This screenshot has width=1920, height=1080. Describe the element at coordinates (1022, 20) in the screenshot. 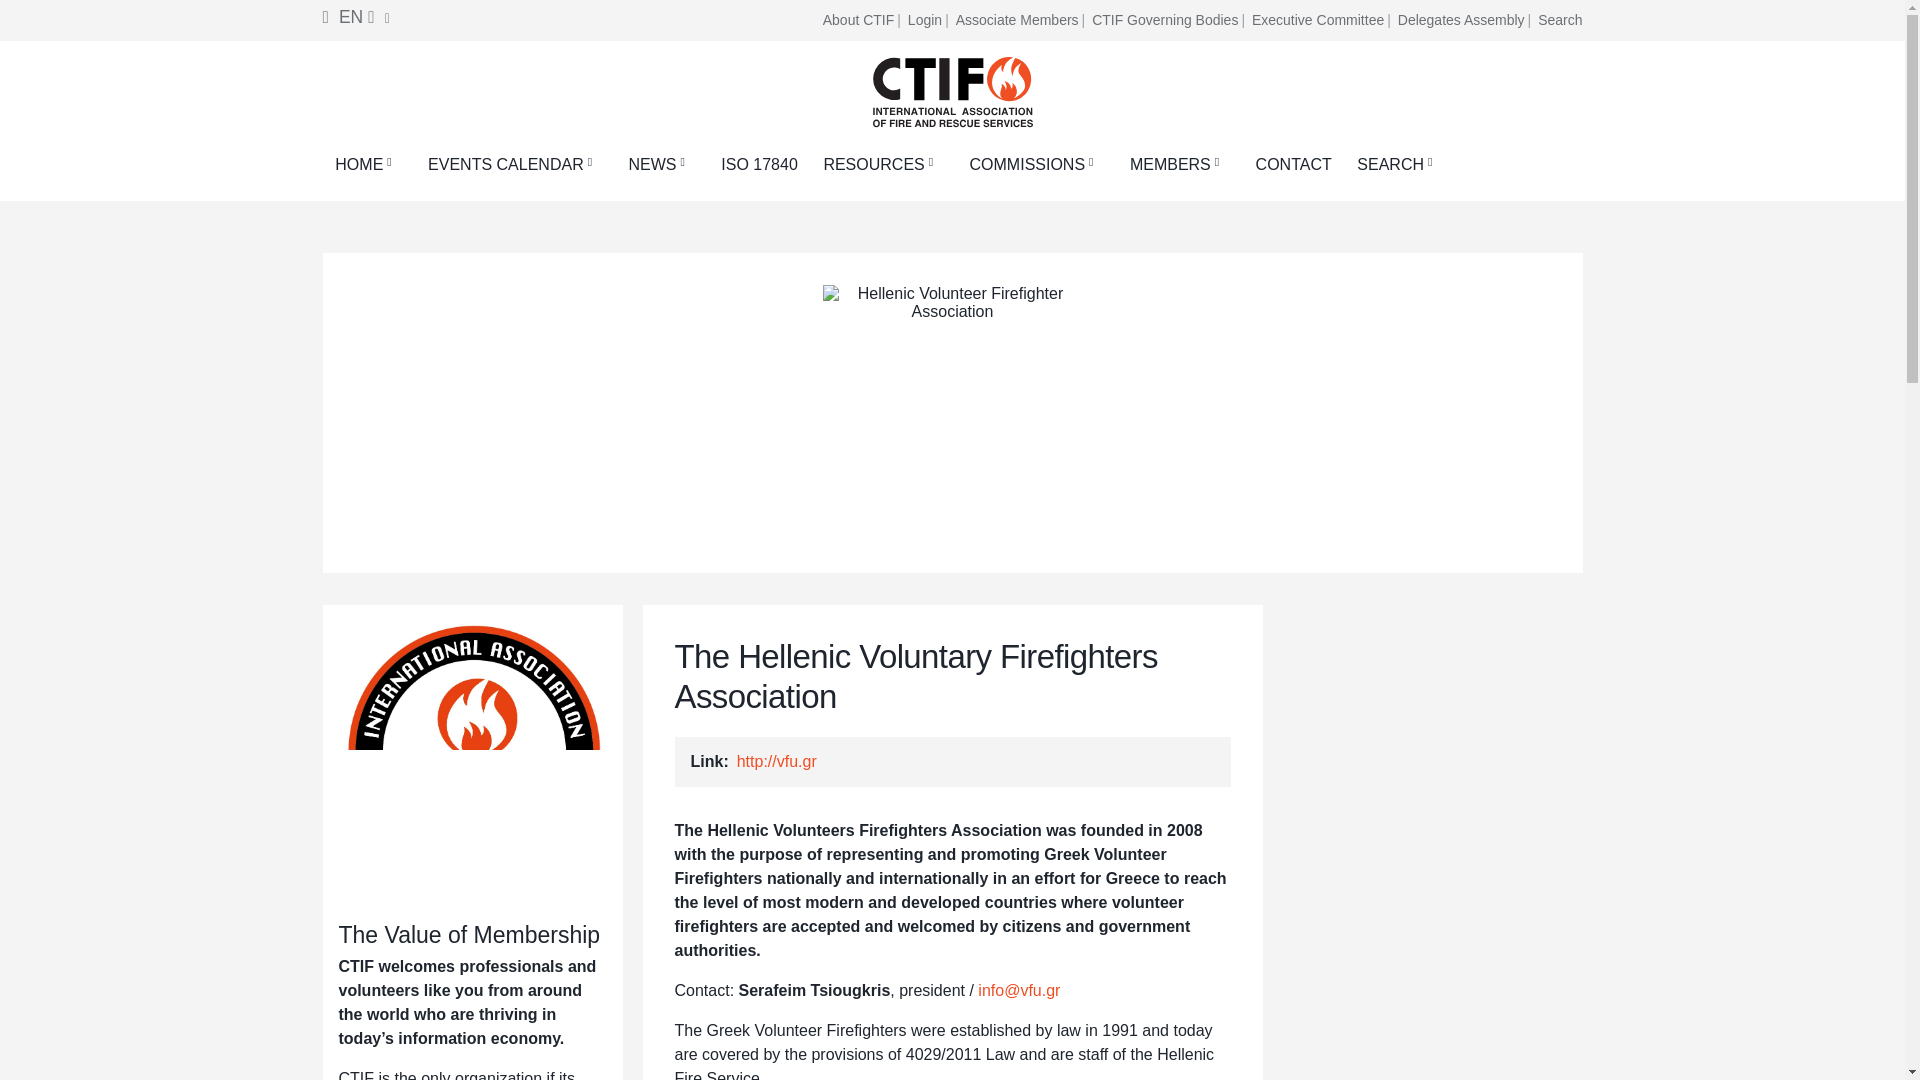

I see `Associate Members` at that location.